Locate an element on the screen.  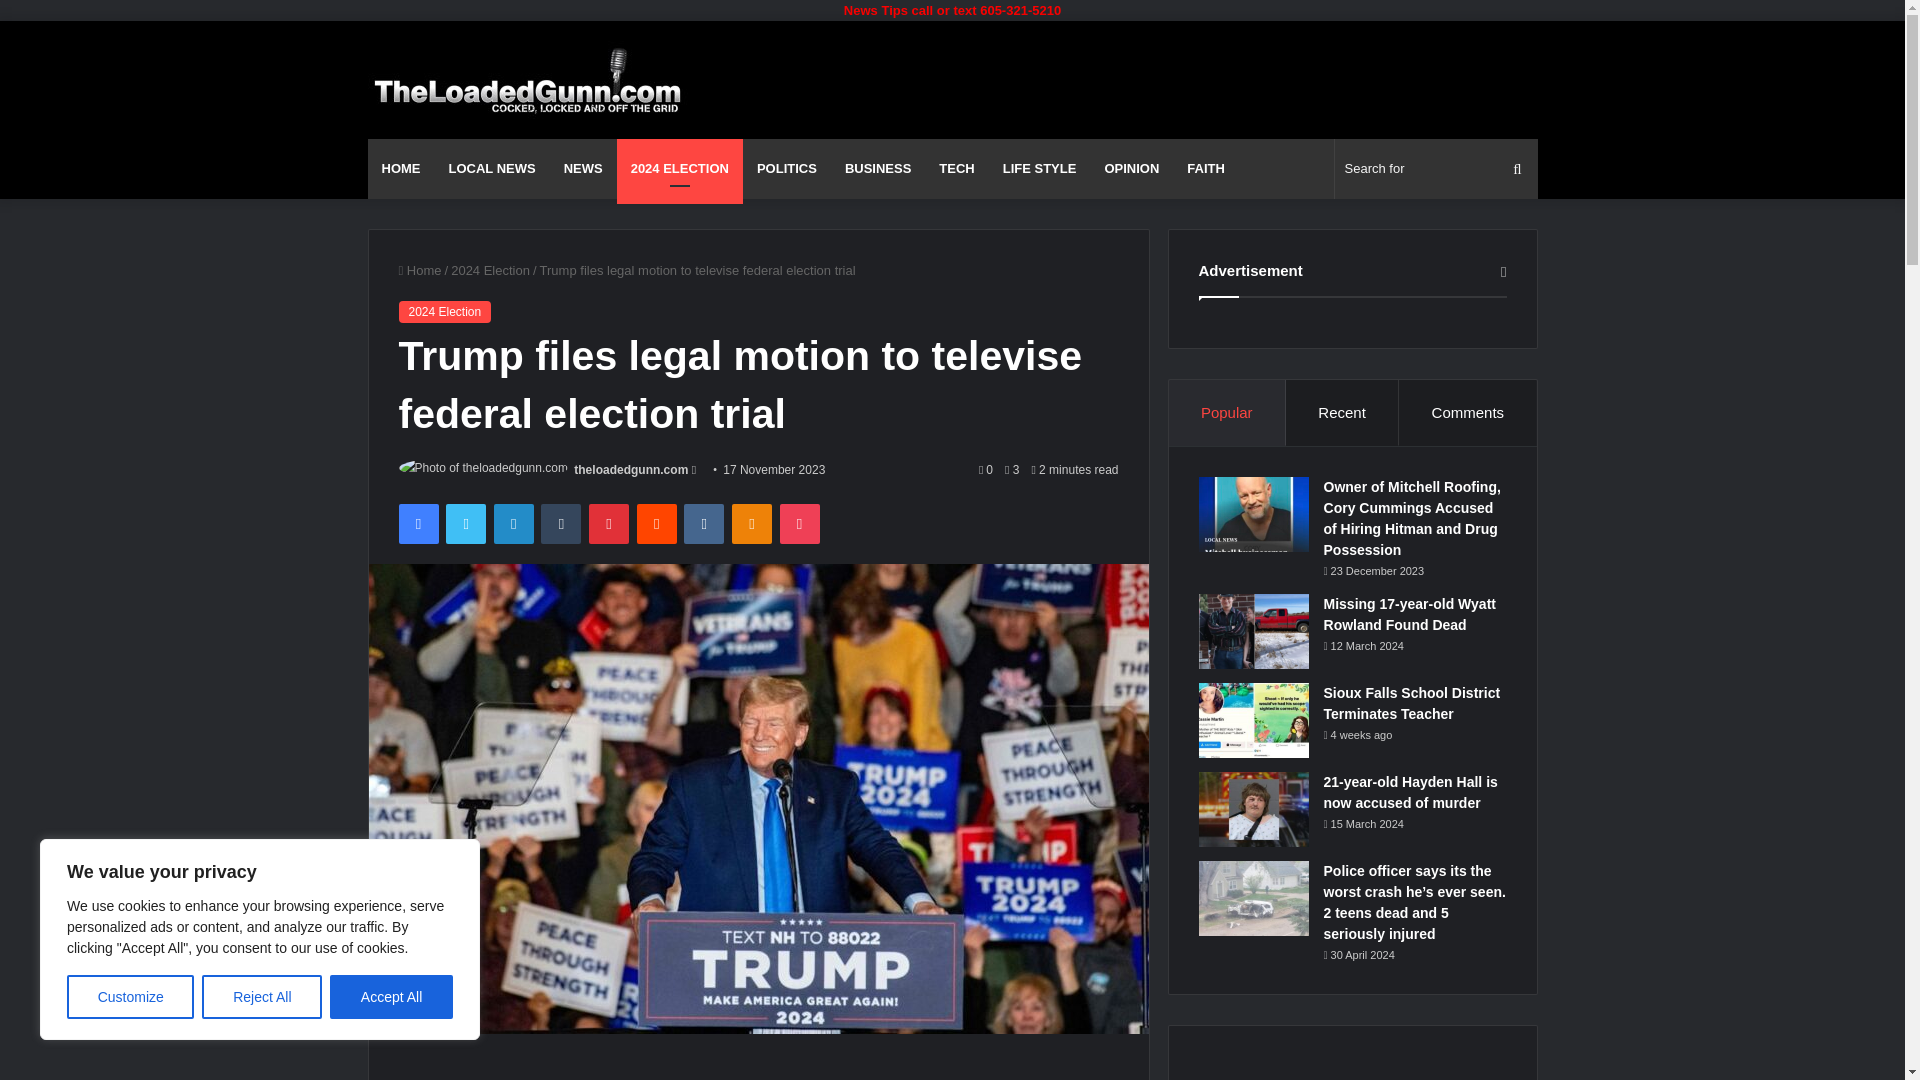
Facebook is located at coordinates (417, 524).